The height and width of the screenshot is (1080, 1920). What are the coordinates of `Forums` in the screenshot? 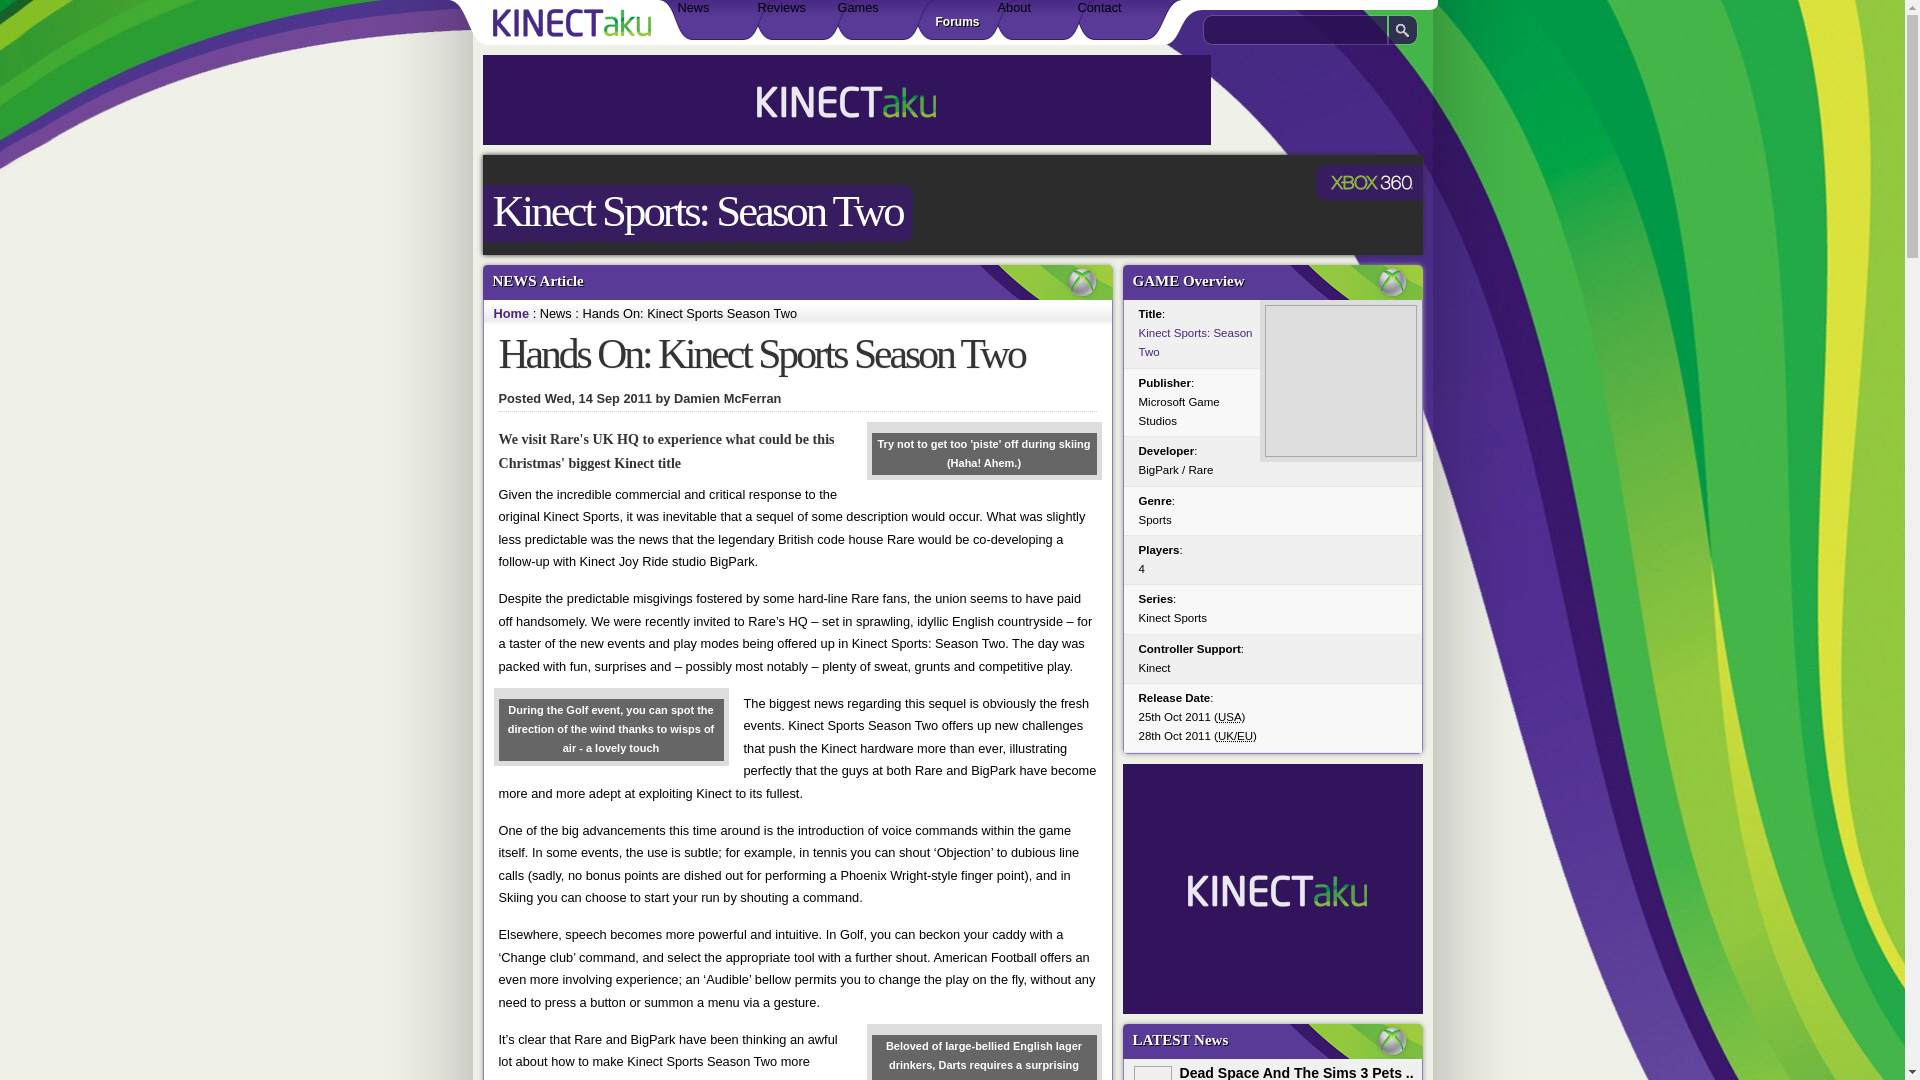 It's located at (958, 20).